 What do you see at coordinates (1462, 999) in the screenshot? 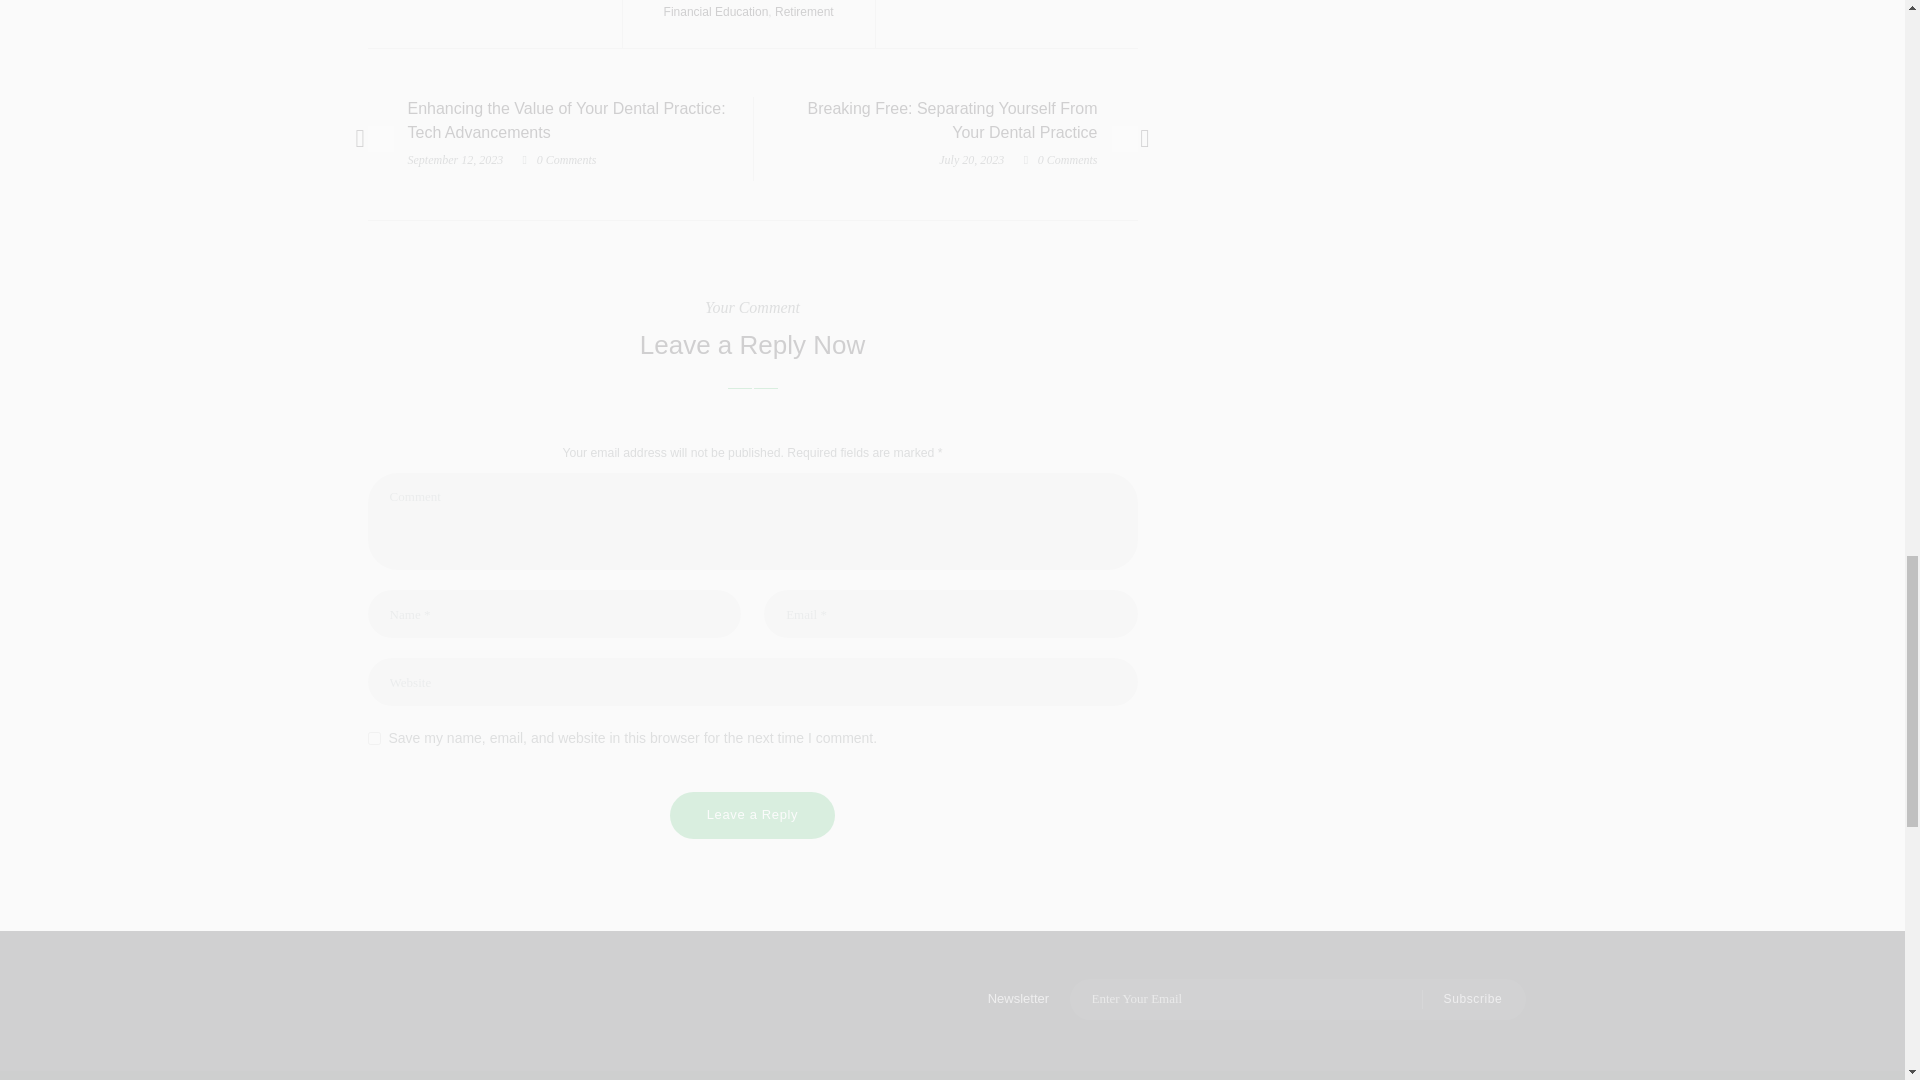
I see `Submit` at bounding box center [1462, 999].